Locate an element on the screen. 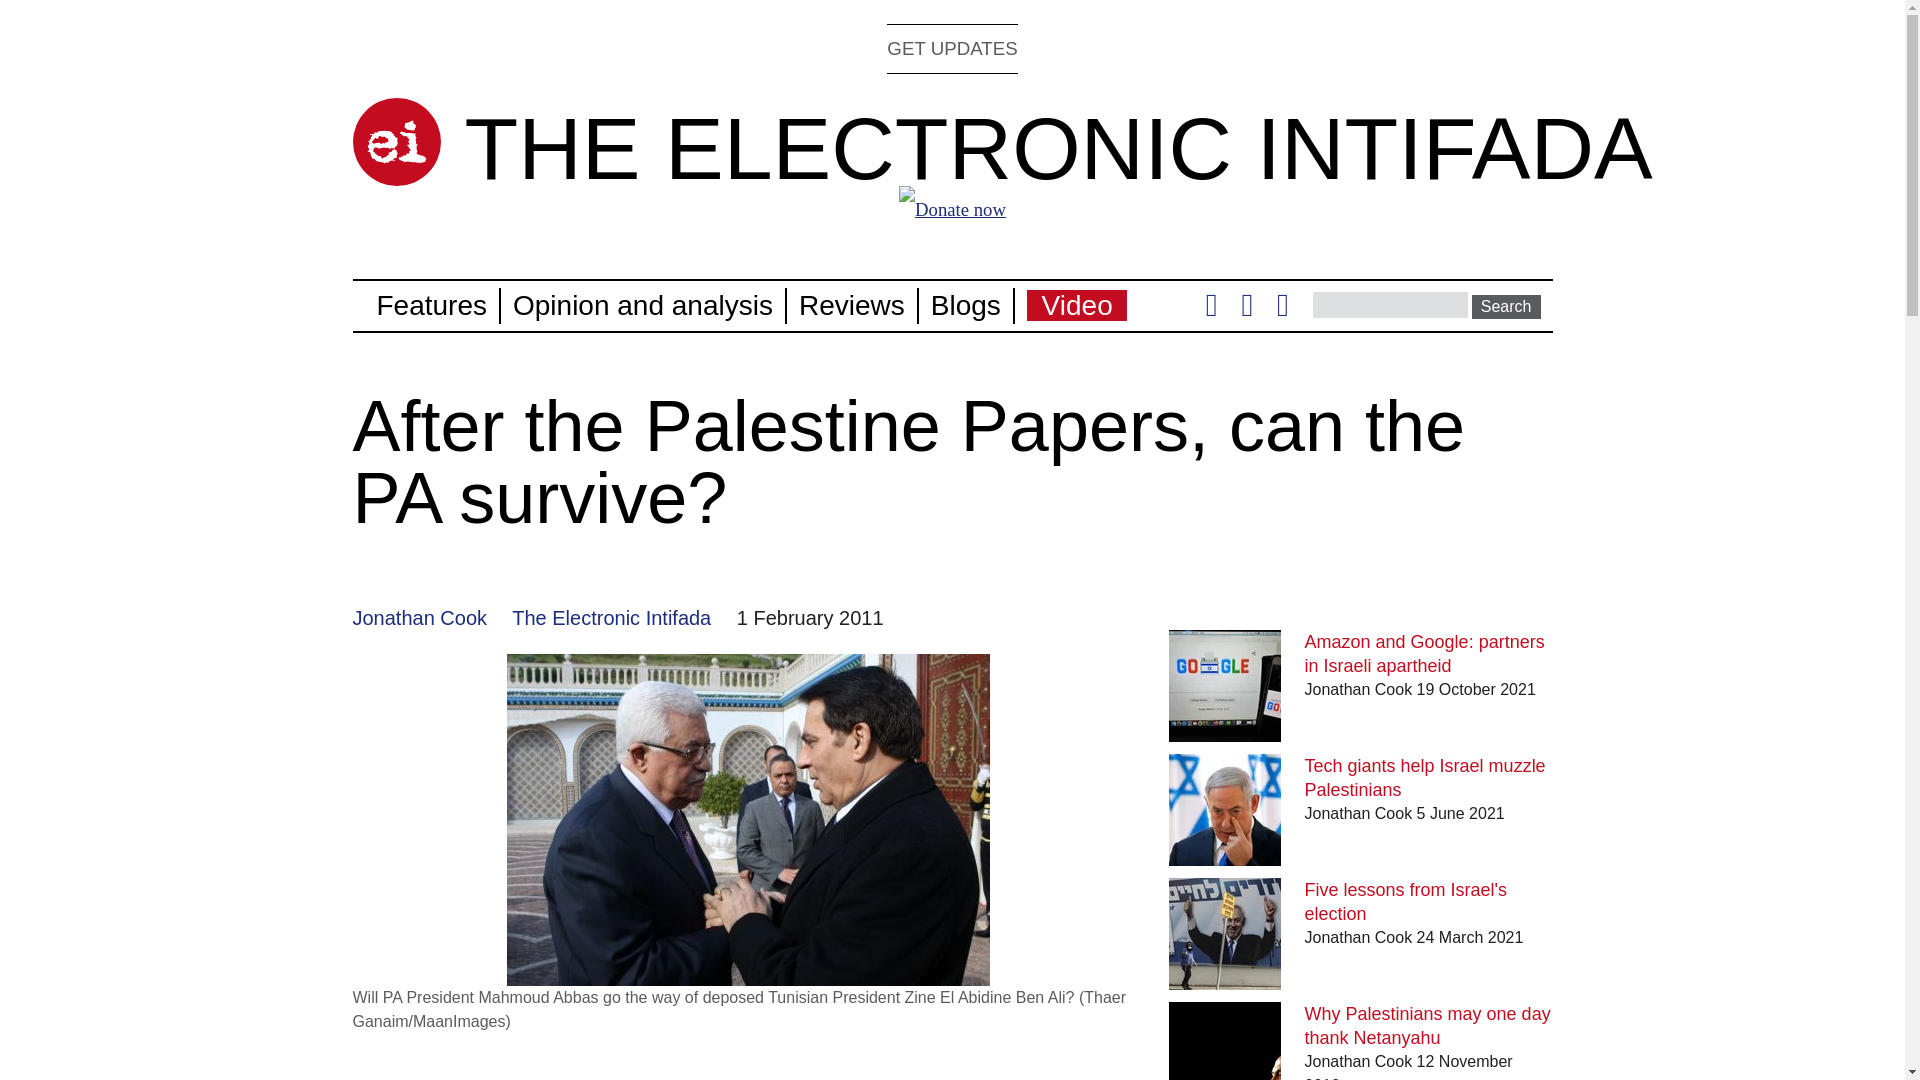 The height and width of the screenshot is (1080, 1920). Search is located at coordinates (1506, 306).